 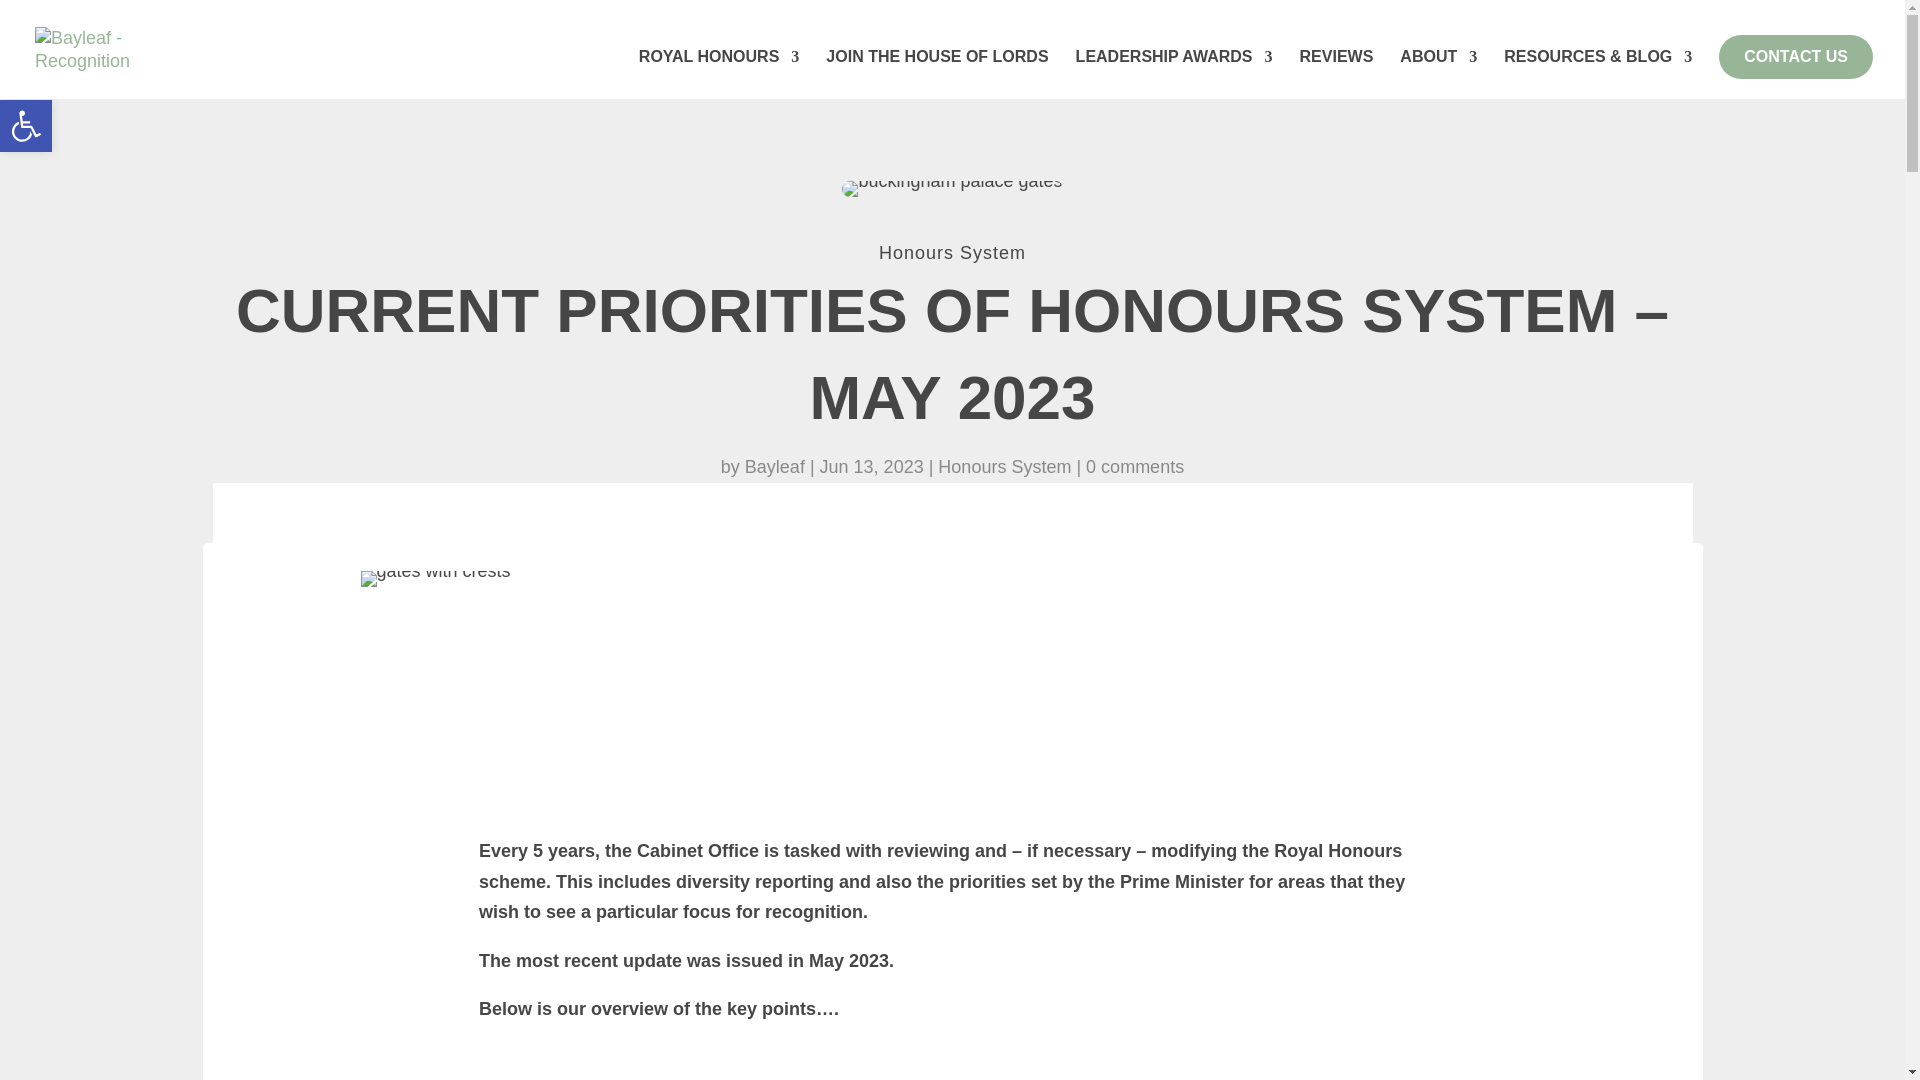 I want to click on ROYAL HONOURS, so click(x=718, y=74).